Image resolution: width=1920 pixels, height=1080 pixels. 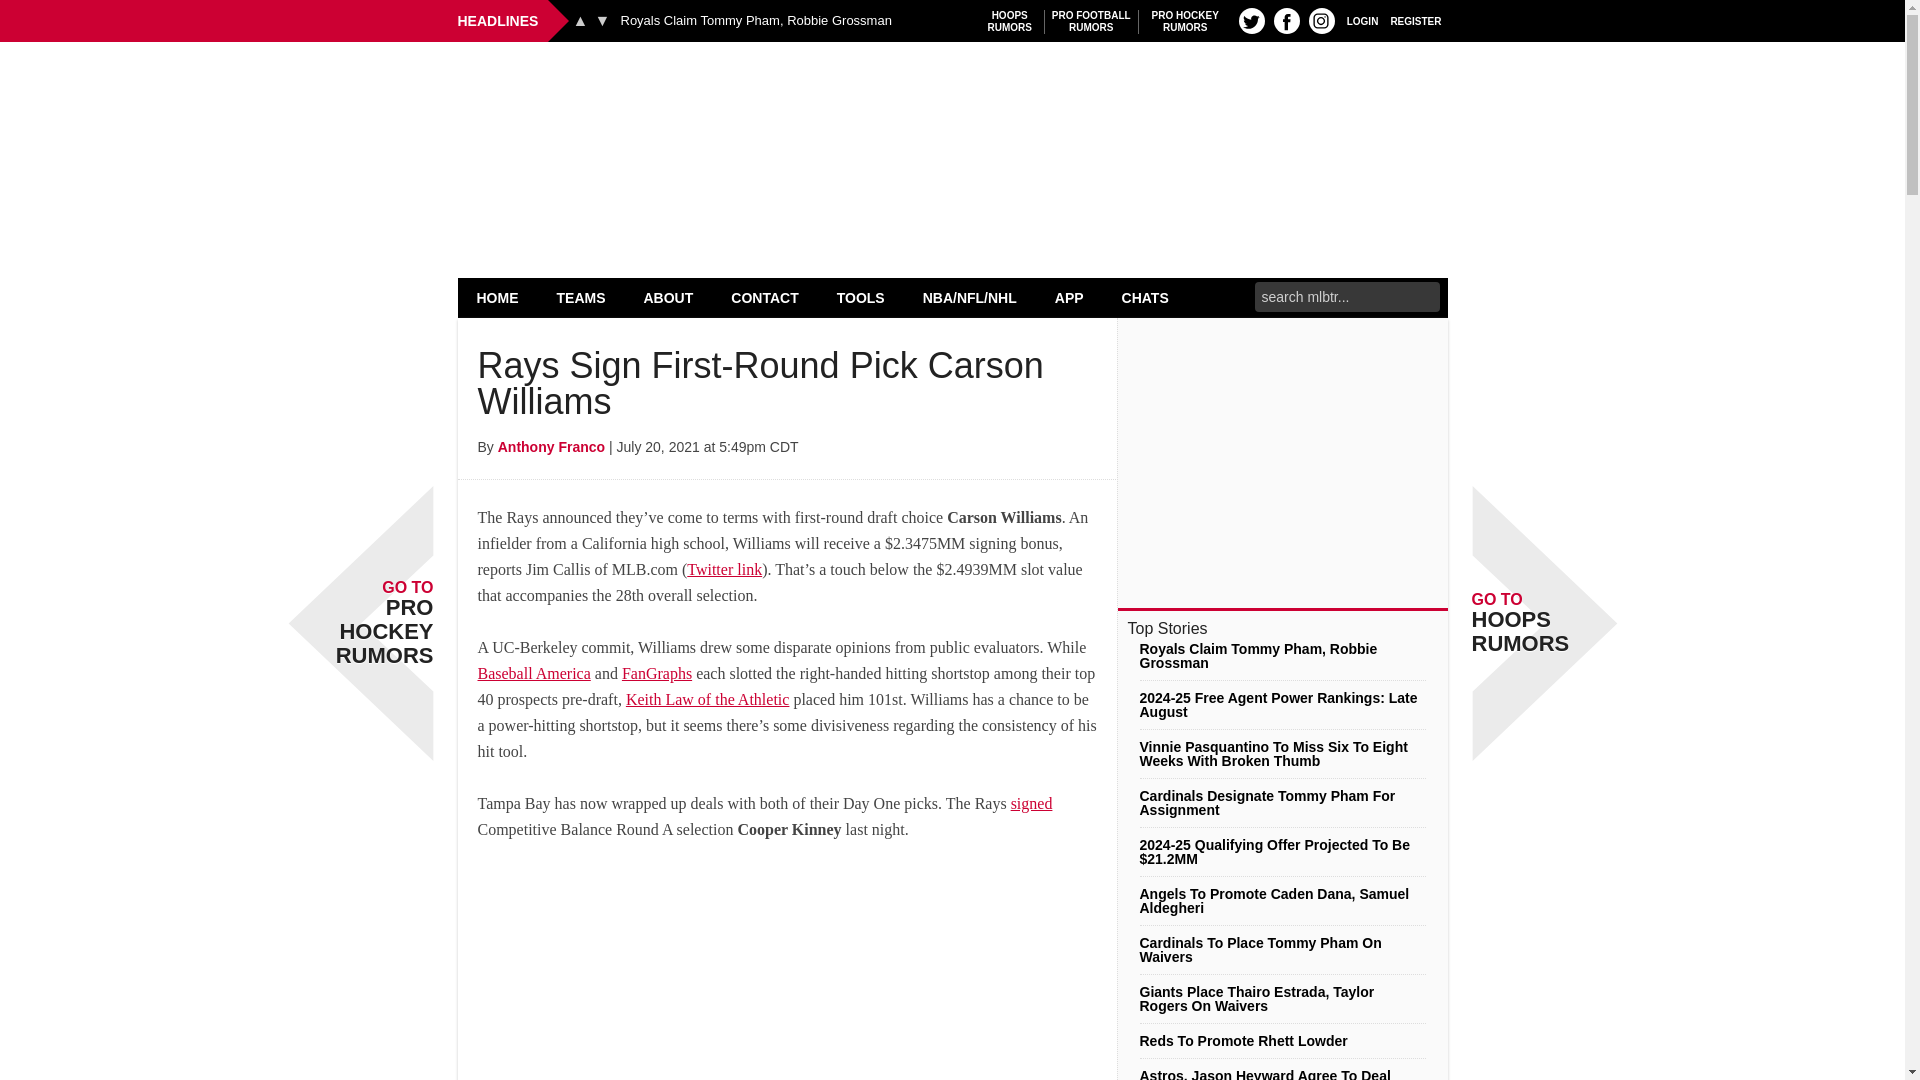 I want to click on HOME, so click(x=498, y=297).